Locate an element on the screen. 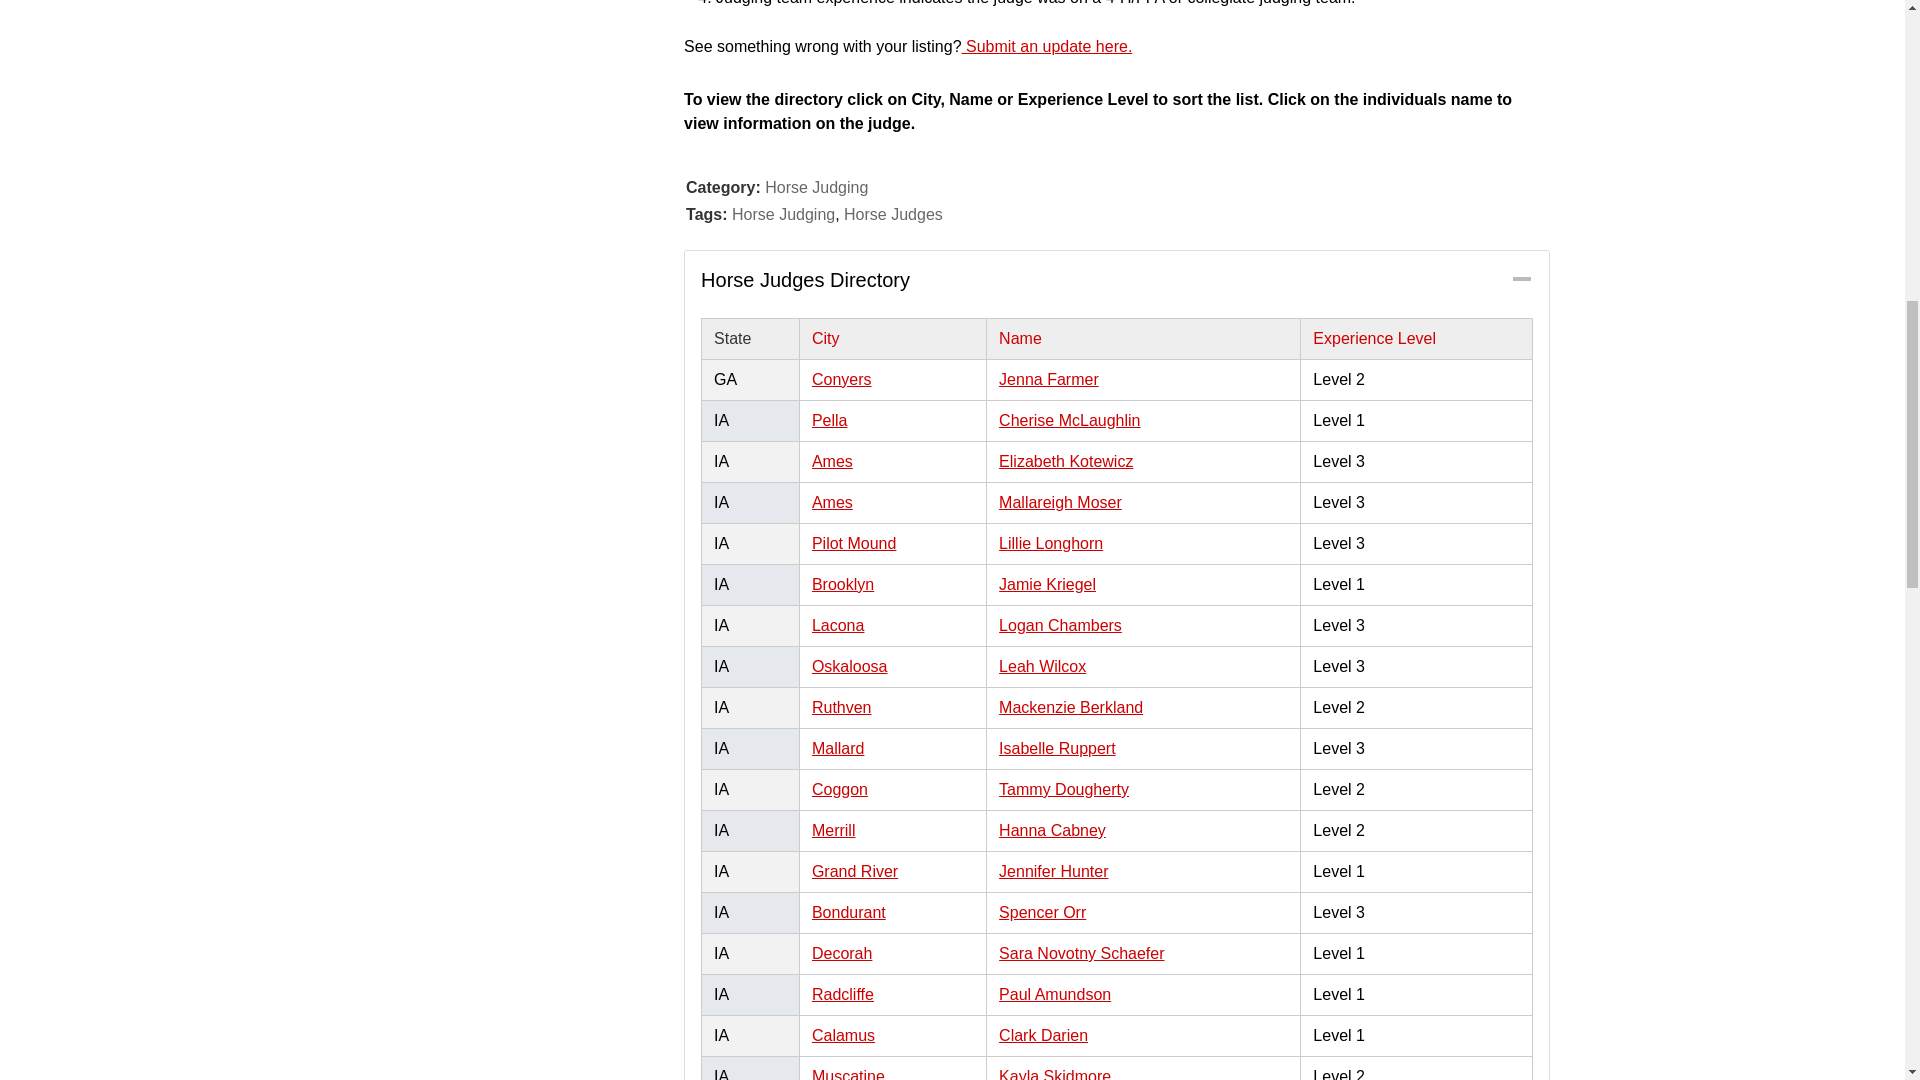 Image resolution: width=1920 pixels, height=1080 pixels. sort by Experience Level is located at coordinates (1416, 339).